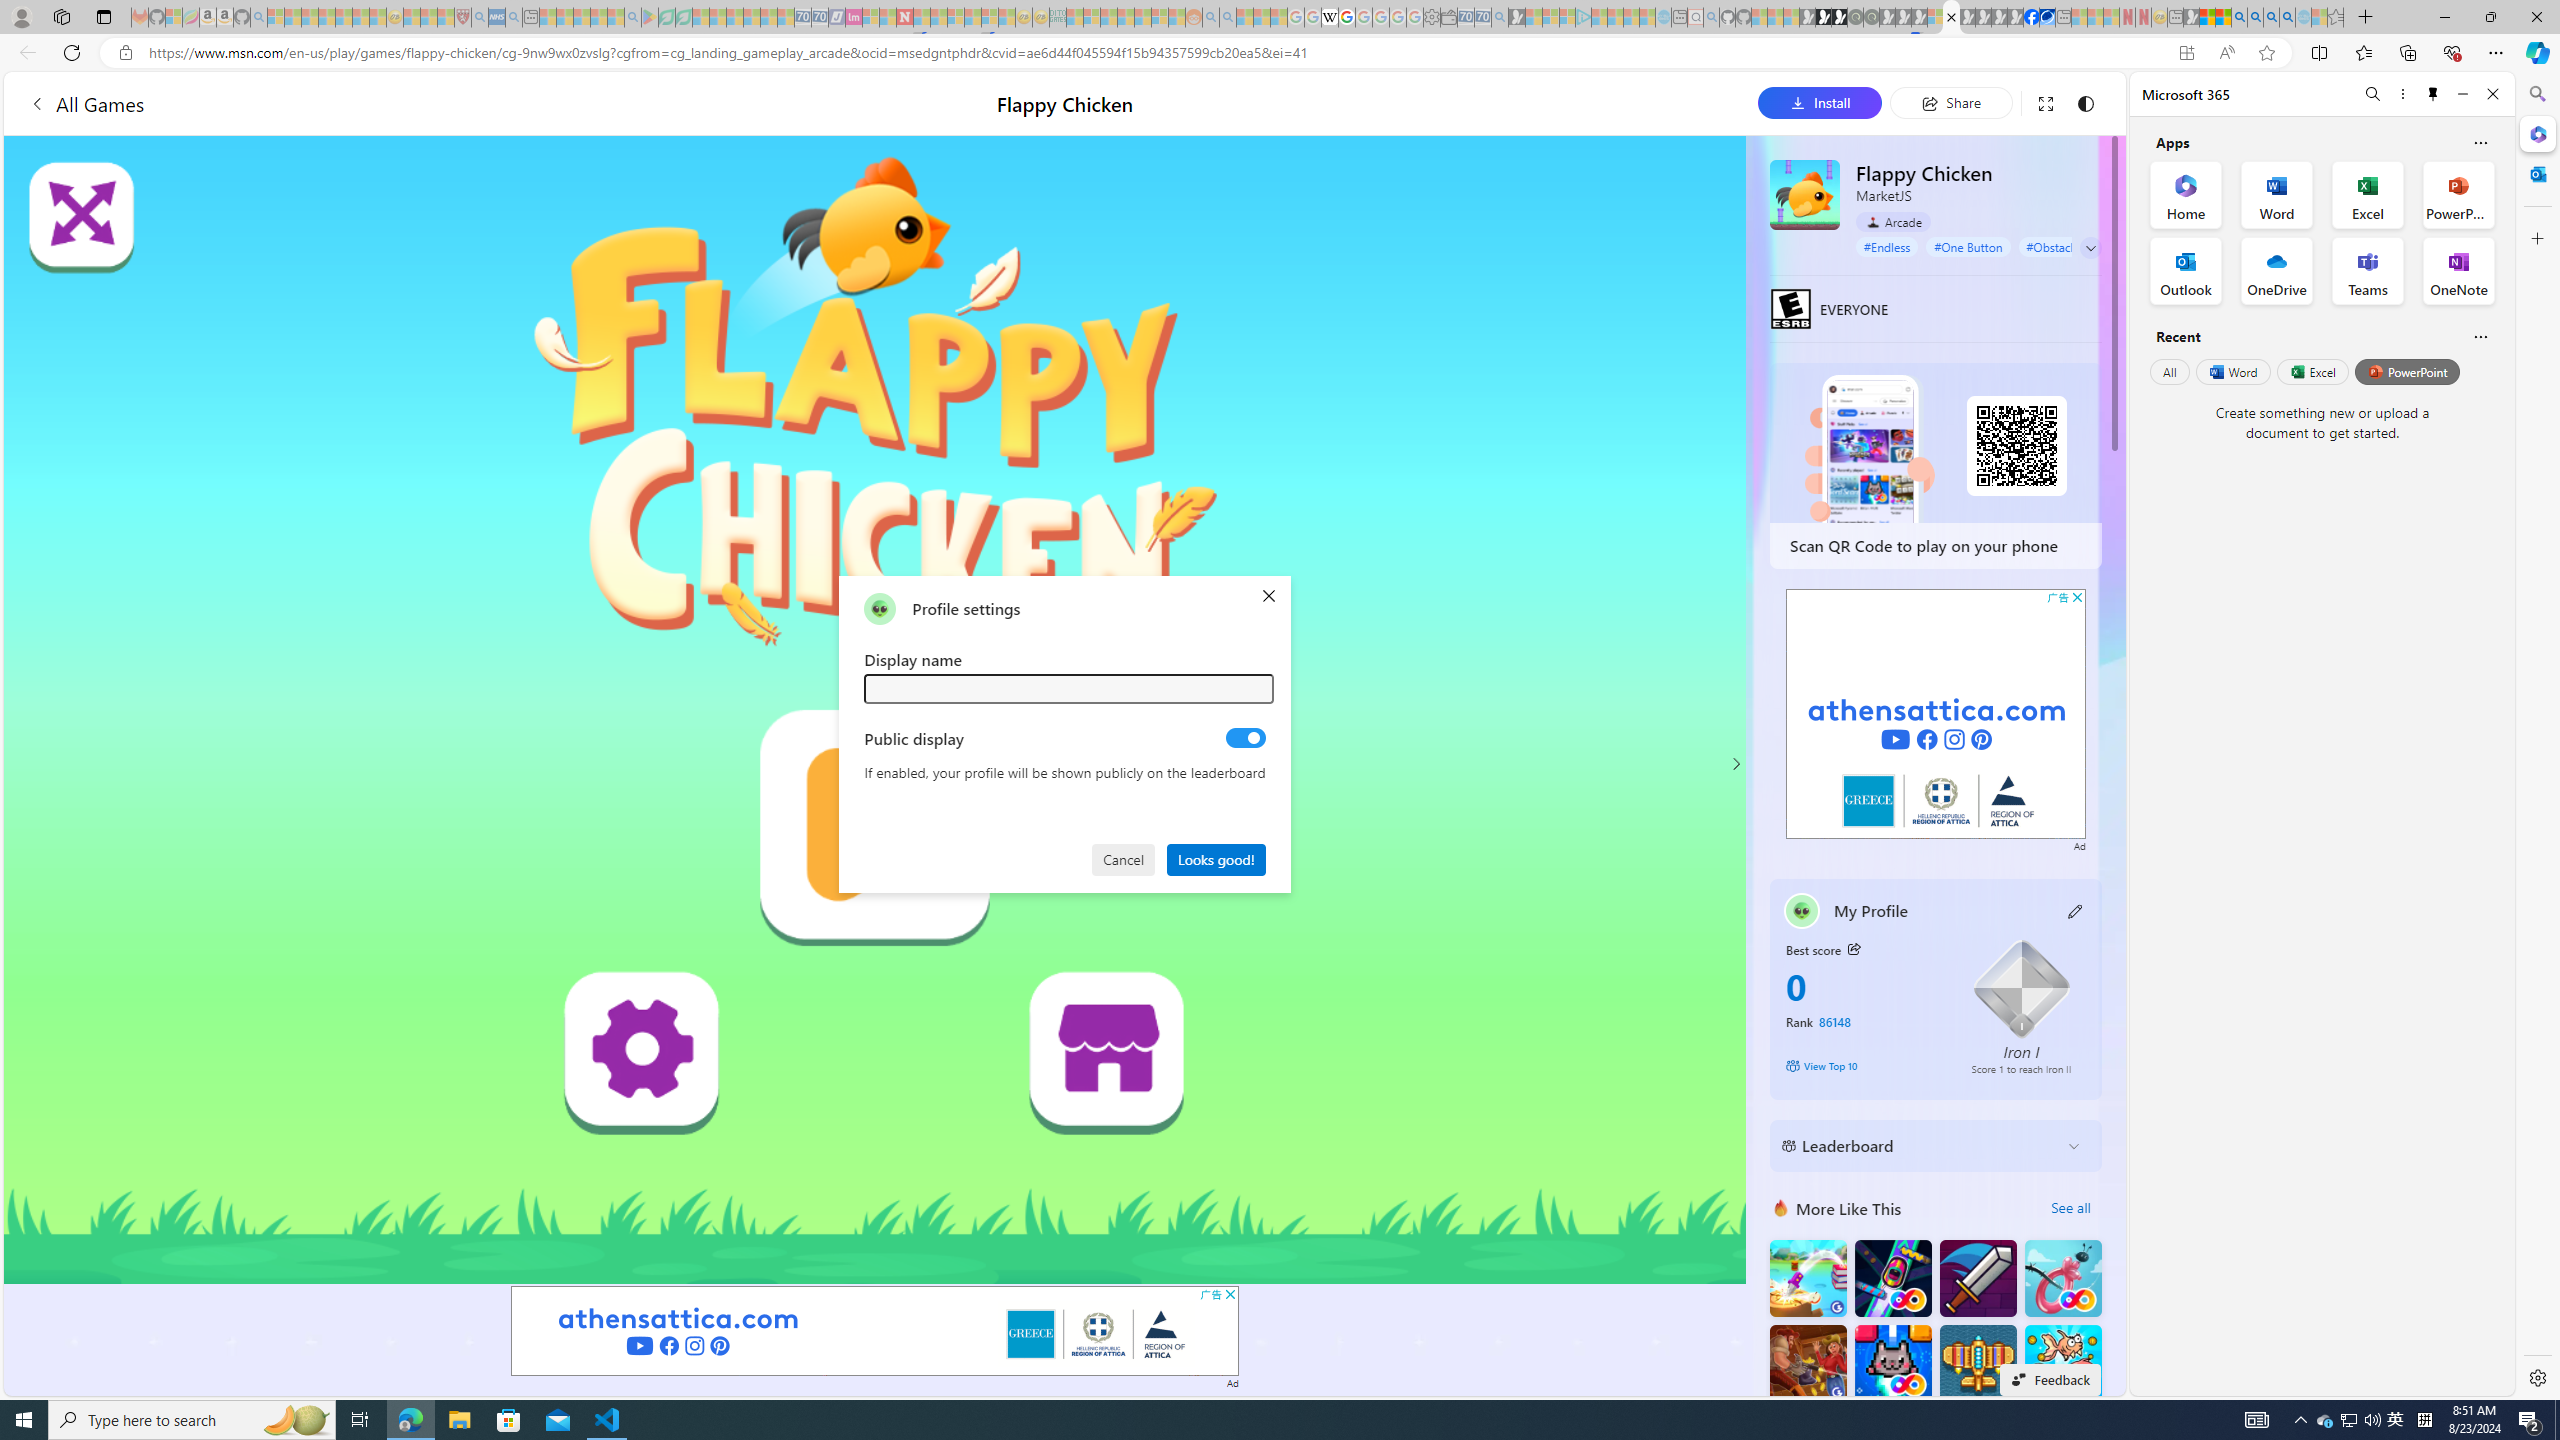  What do you see at coordinates (1217, 858) in the screenshot?
I see `Looks good!` at bounding box center [1217, 858].